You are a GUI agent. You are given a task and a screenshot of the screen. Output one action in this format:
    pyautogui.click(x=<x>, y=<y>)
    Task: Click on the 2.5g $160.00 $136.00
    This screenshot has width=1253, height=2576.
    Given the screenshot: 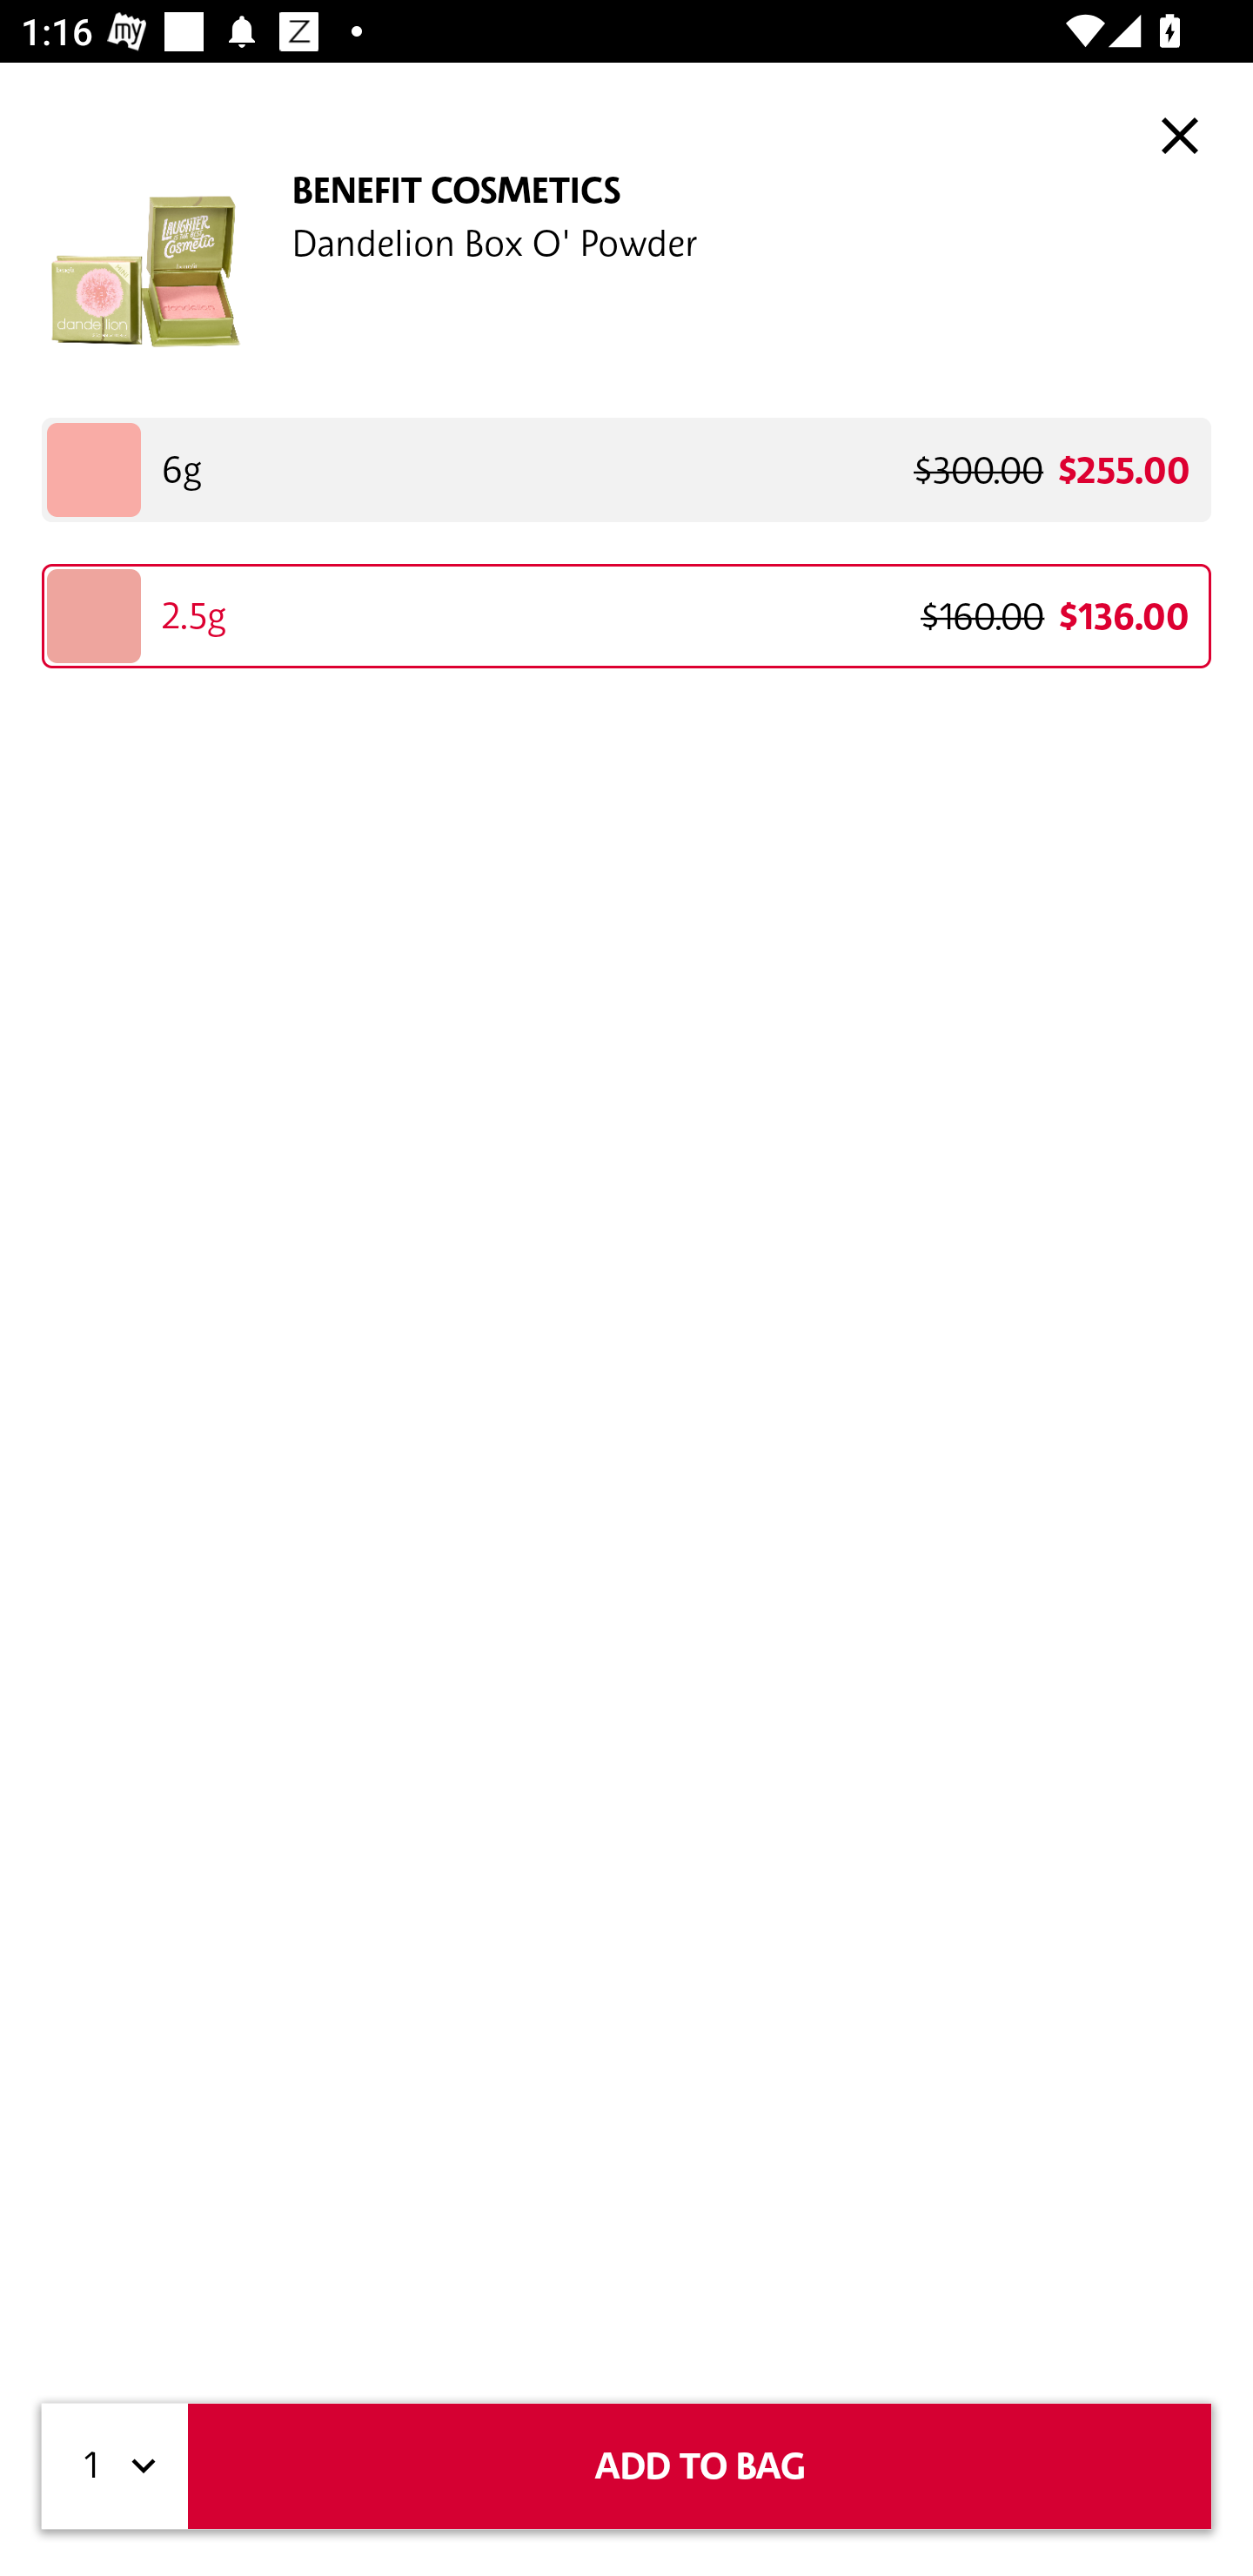 What is the action you would take?
    pyautogui.click(x=626, y=616)
    